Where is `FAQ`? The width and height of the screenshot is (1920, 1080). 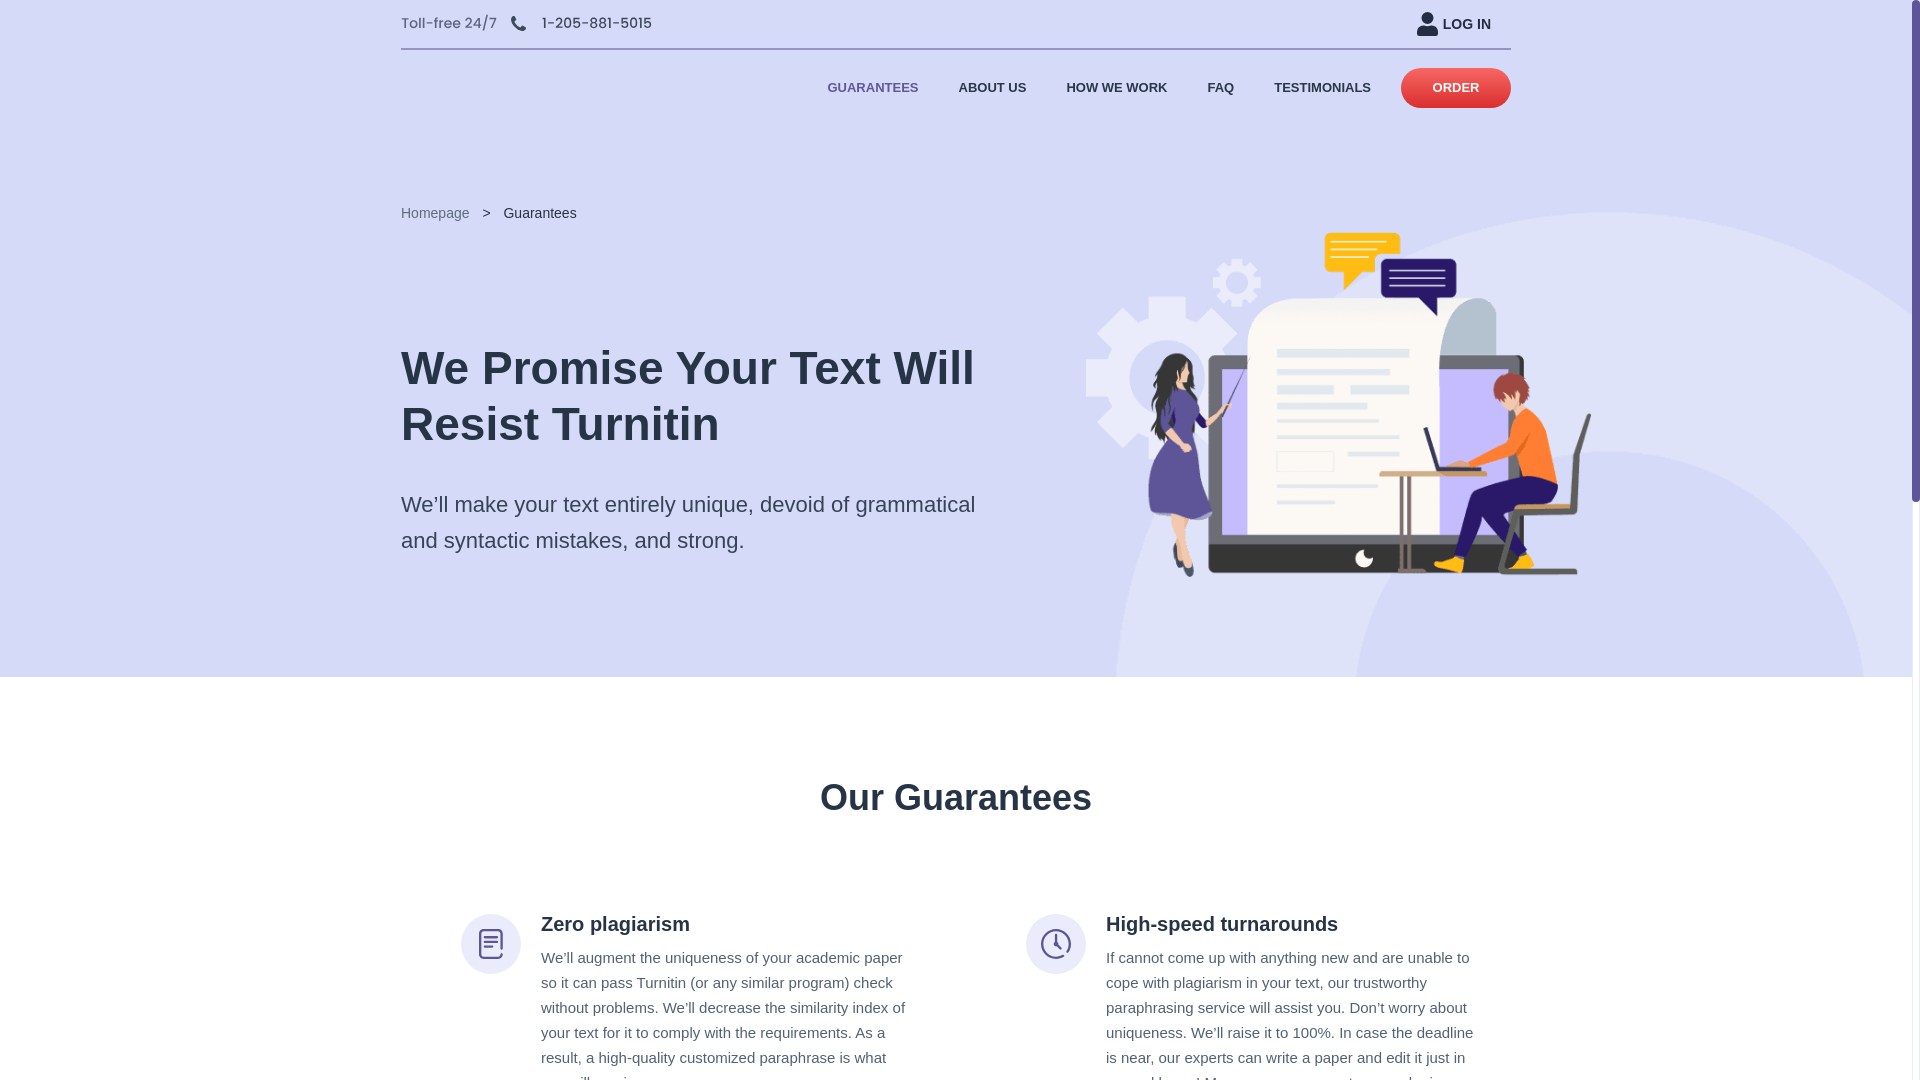
FAQ is located at coordinates (1220, 86).